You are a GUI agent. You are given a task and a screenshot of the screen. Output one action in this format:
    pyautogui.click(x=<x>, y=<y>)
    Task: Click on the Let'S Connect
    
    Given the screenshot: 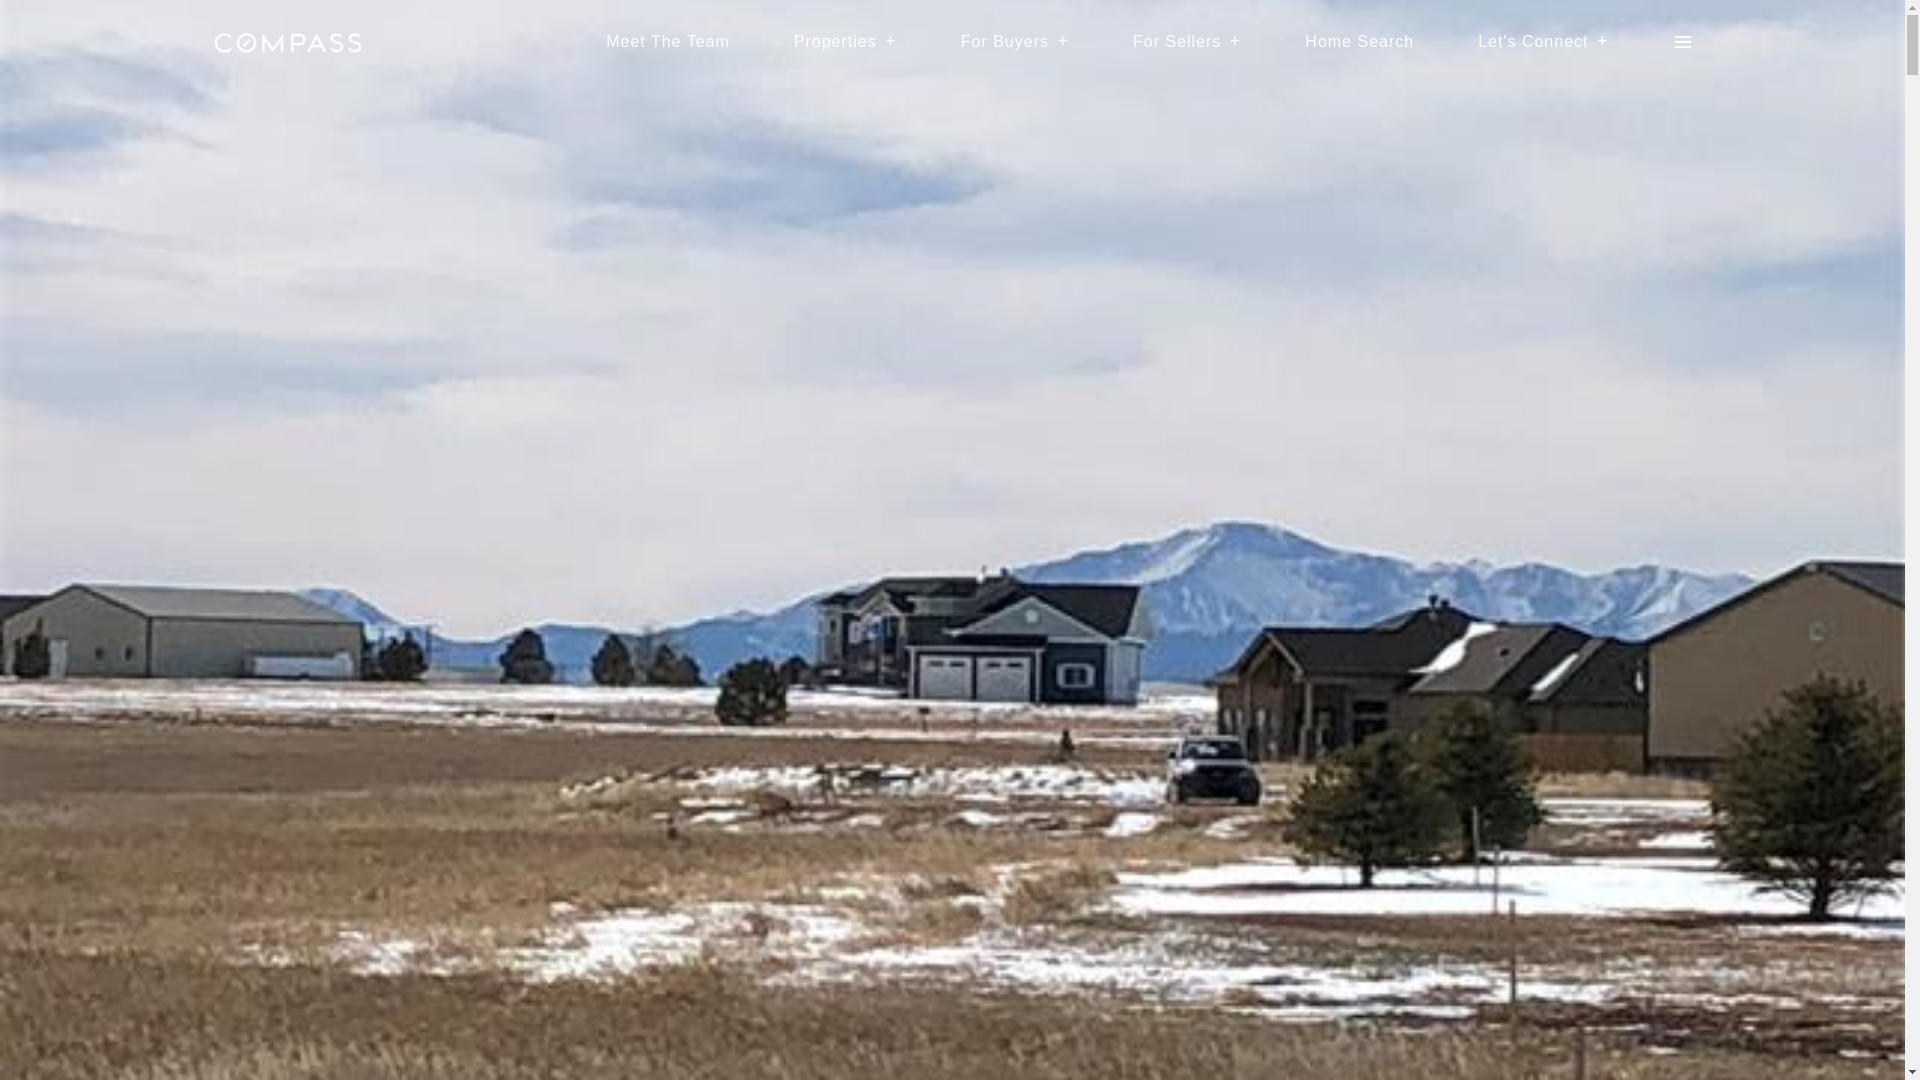 What is the action you would take?
    pyautogui.click(x=1543, y=42)
    